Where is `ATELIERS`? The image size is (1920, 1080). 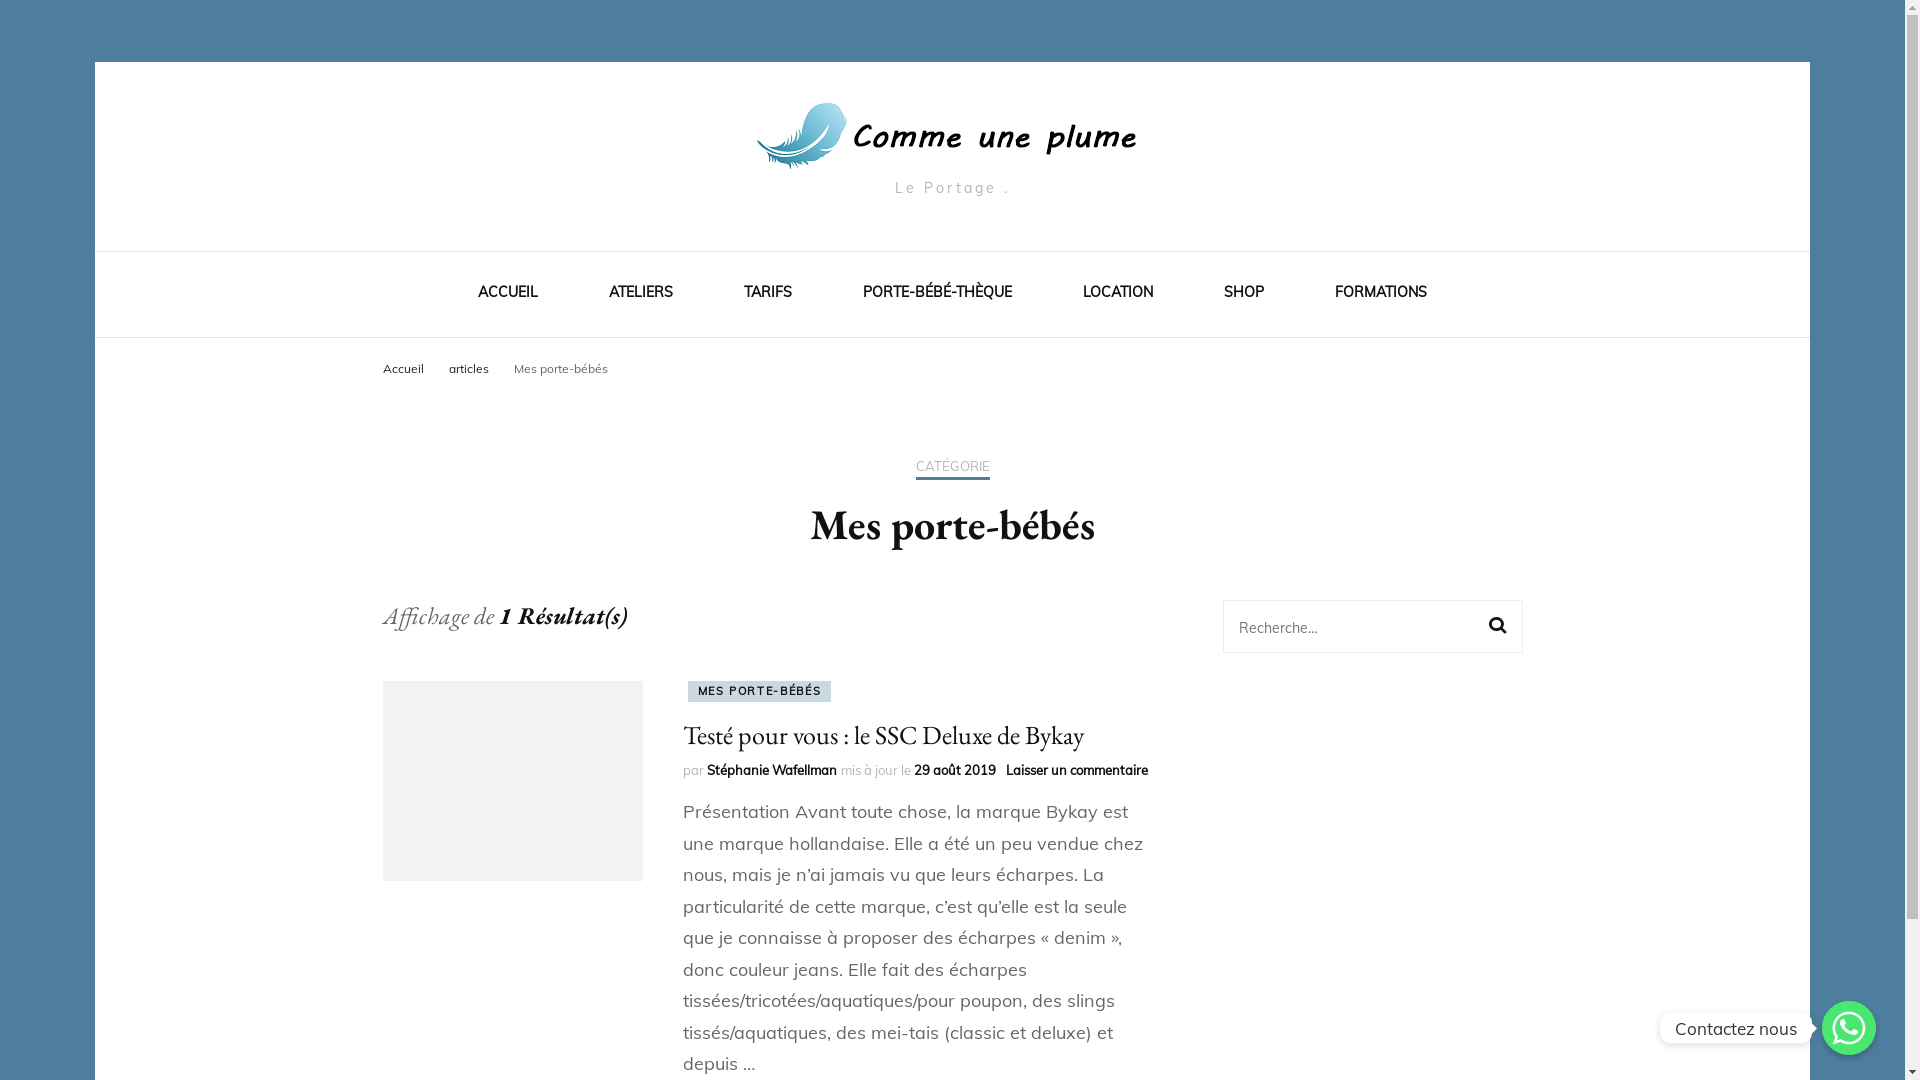 ATELIERS is located at coordinates (641, 296).